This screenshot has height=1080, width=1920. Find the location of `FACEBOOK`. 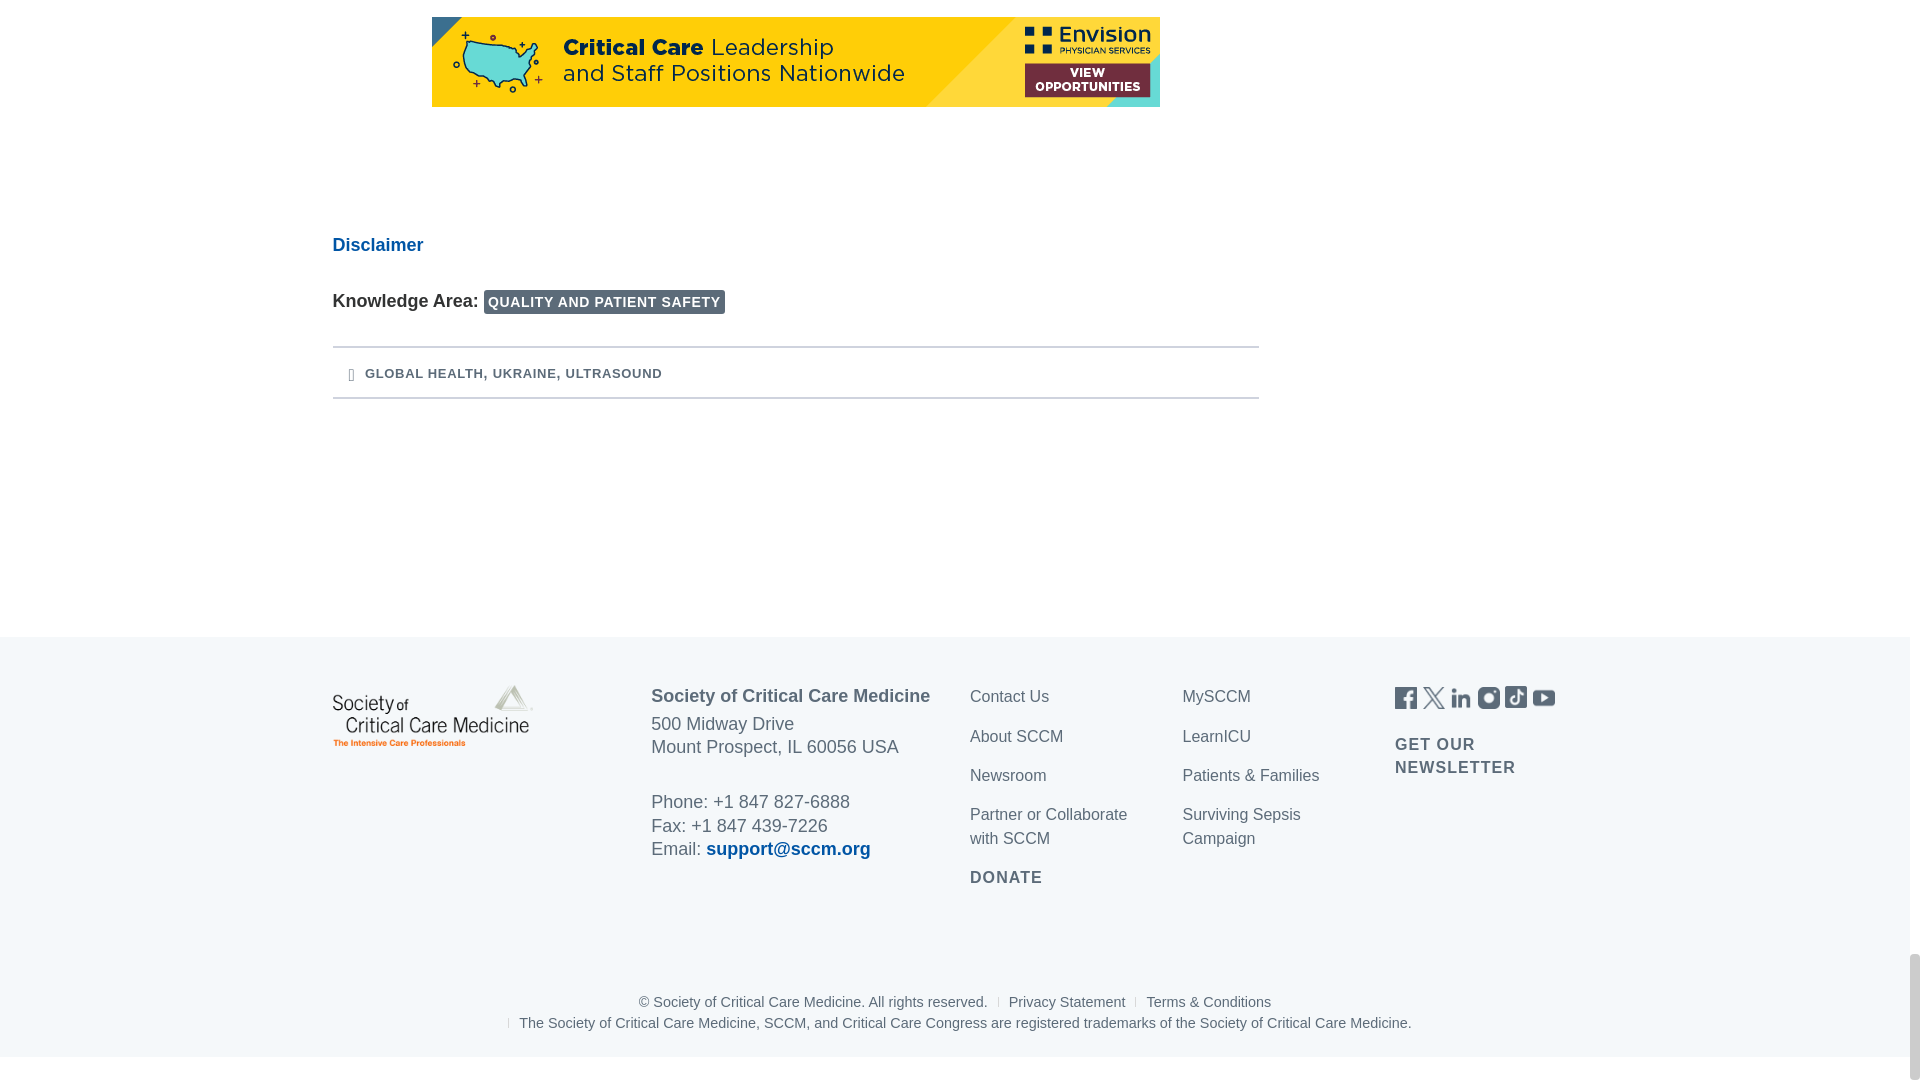

FACEBOOK is located at coordinates (1406, 696).